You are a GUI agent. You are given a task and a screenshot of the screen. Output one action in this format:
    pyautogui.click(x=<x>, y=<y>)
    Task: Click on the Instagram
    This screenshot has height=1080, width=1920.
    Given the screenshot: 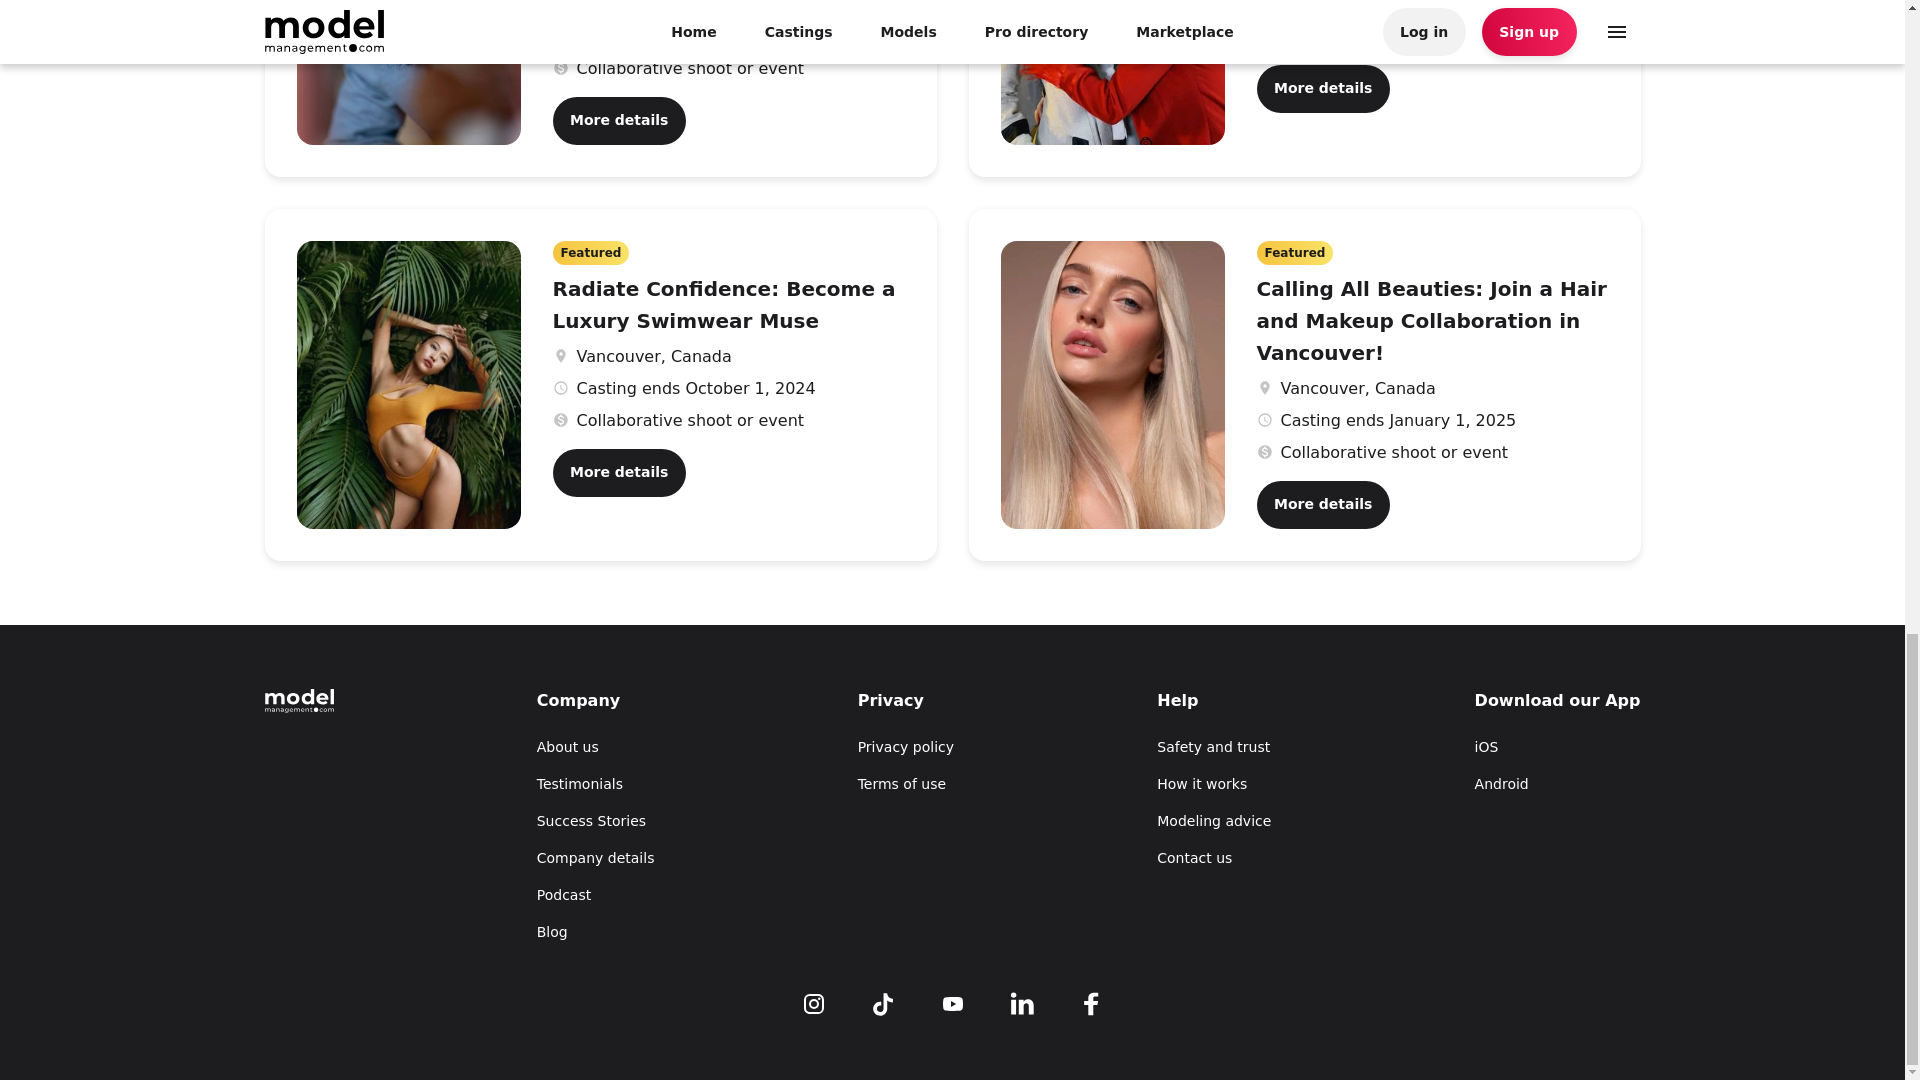 What is the action you would take?
    pyautogui.click(x=814, y=1001)
    